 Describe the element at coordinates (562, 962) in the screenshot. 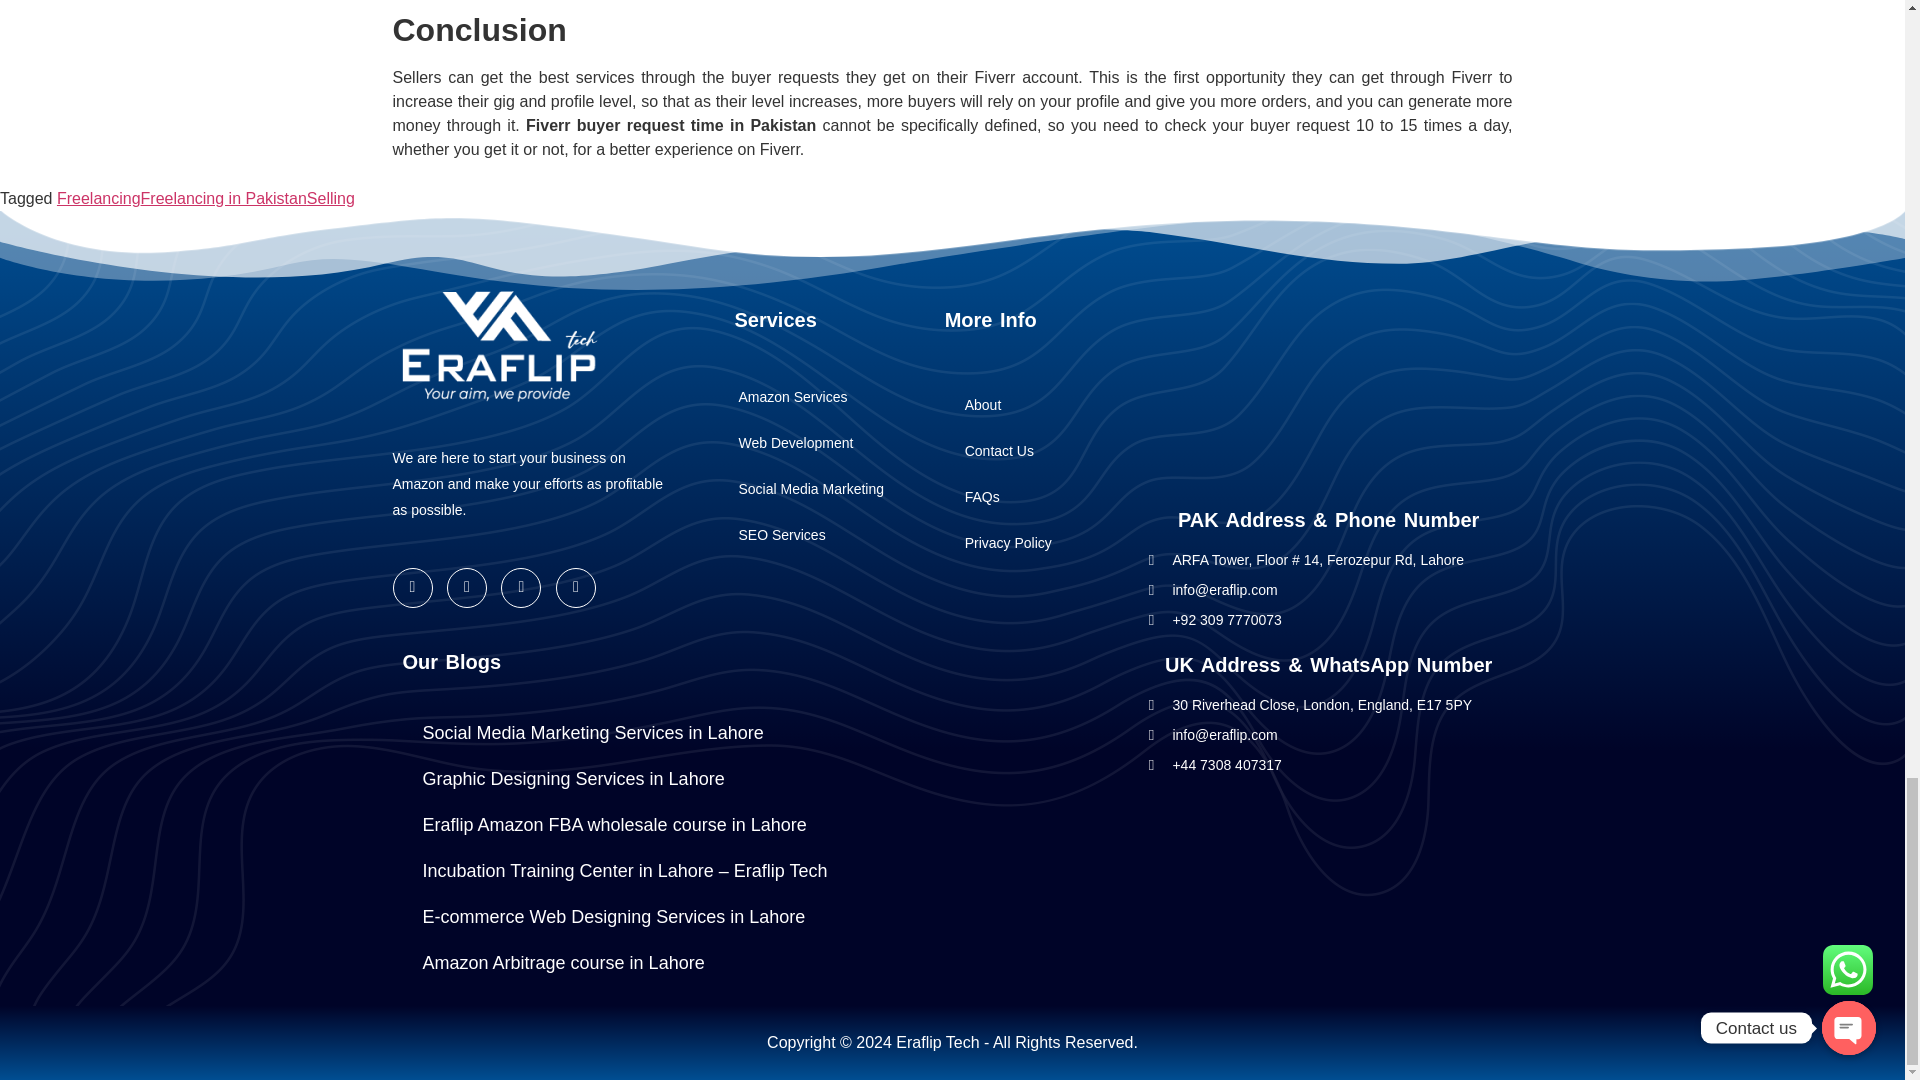

I see `Amazon Arbitrage course in Lahore` at that location.